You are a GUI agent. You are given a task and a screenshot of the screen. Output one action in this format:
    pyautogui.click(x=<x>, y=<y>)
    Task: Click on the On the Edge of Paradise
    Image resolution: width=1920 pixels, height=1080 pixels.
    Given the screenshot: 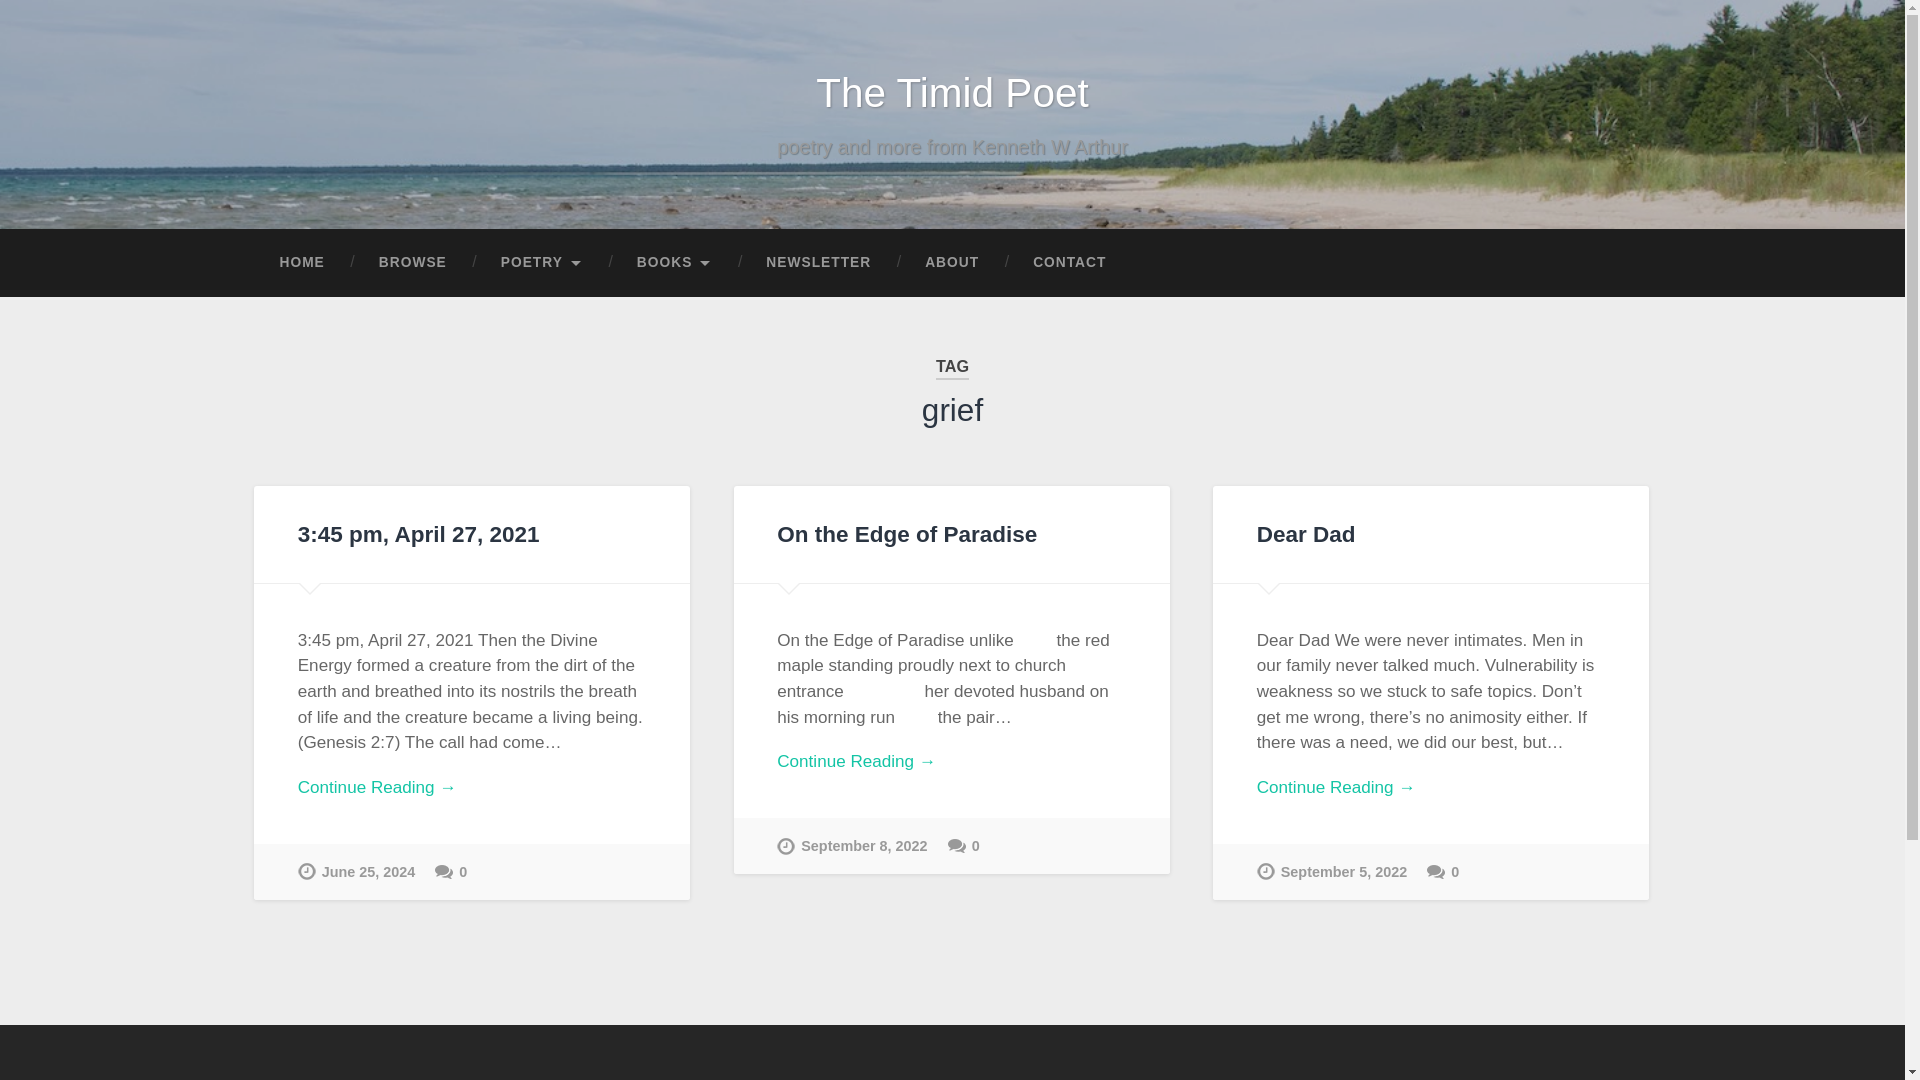 What is the action you would take?
    pyautogui.click(x=906, y=534)
    